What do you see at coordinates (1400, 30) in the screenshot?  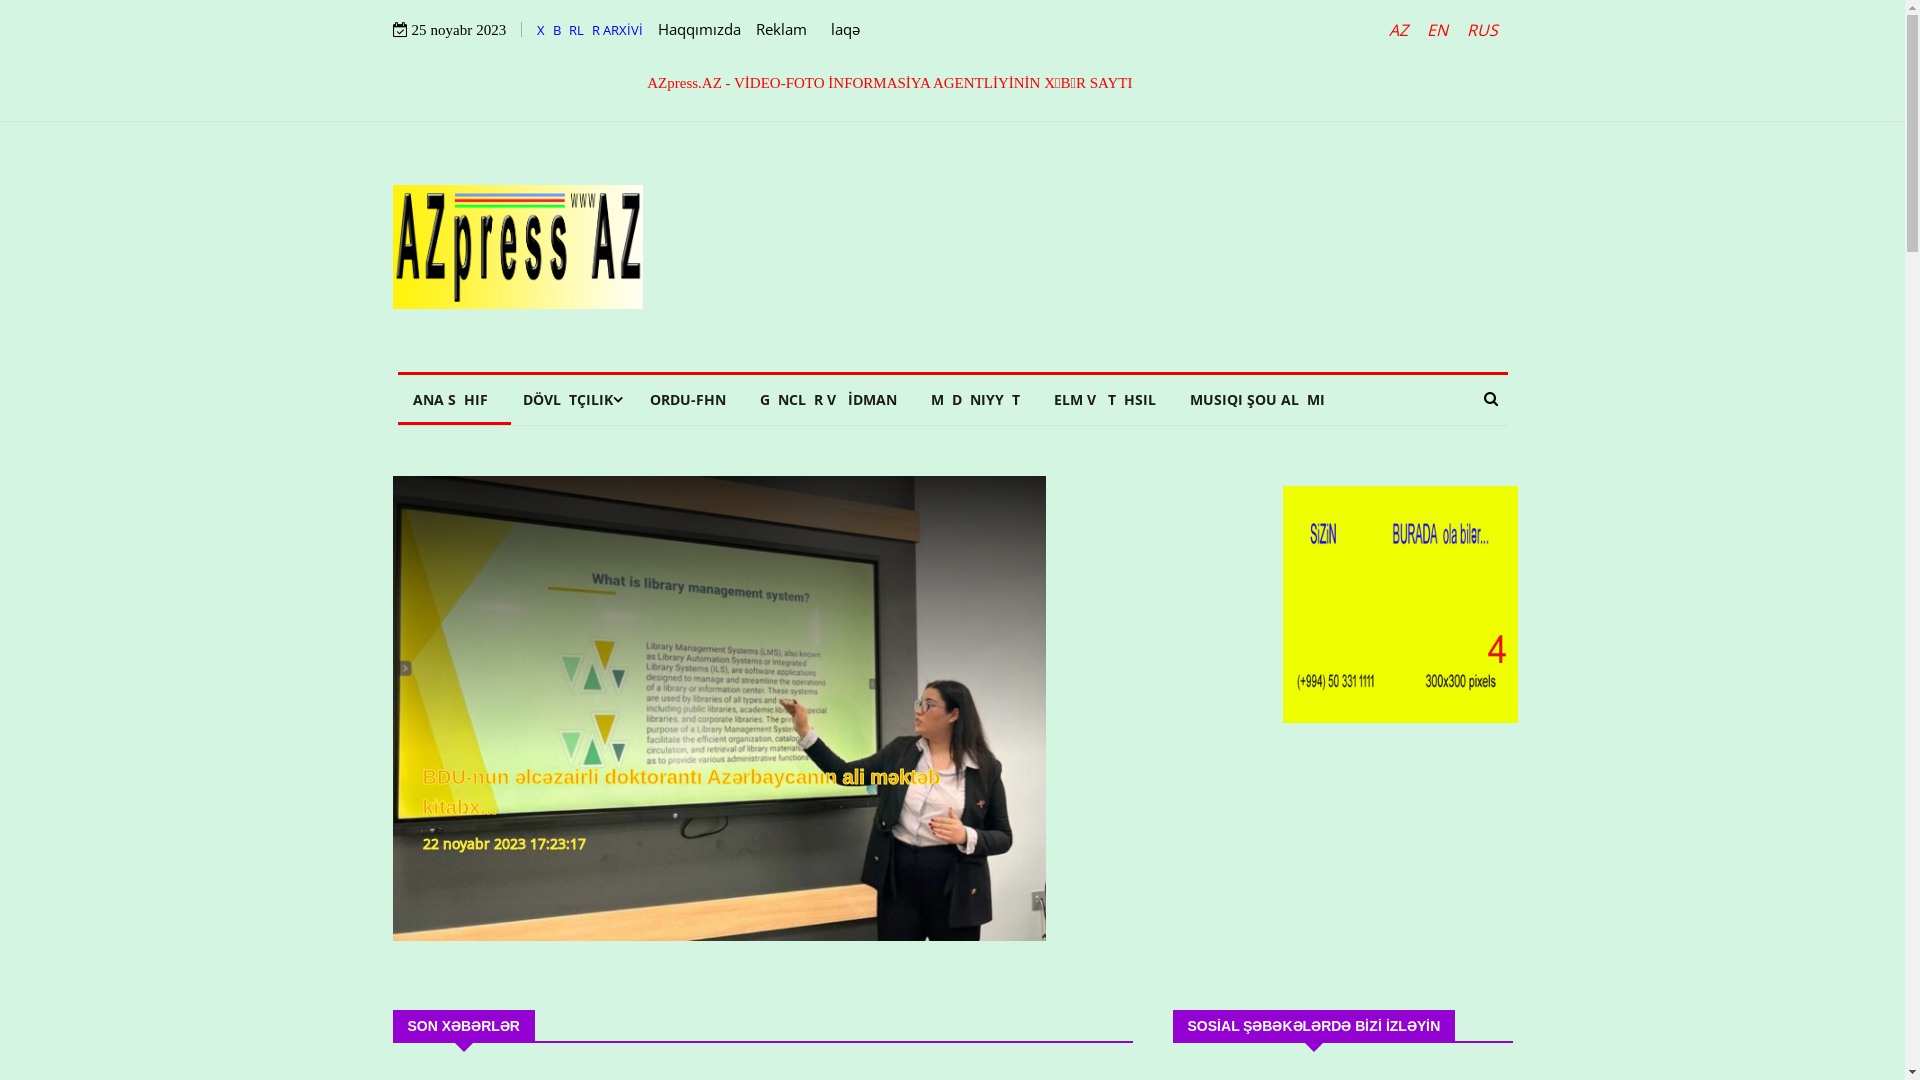 I see `AZ` at bounding box center [1400, 30].